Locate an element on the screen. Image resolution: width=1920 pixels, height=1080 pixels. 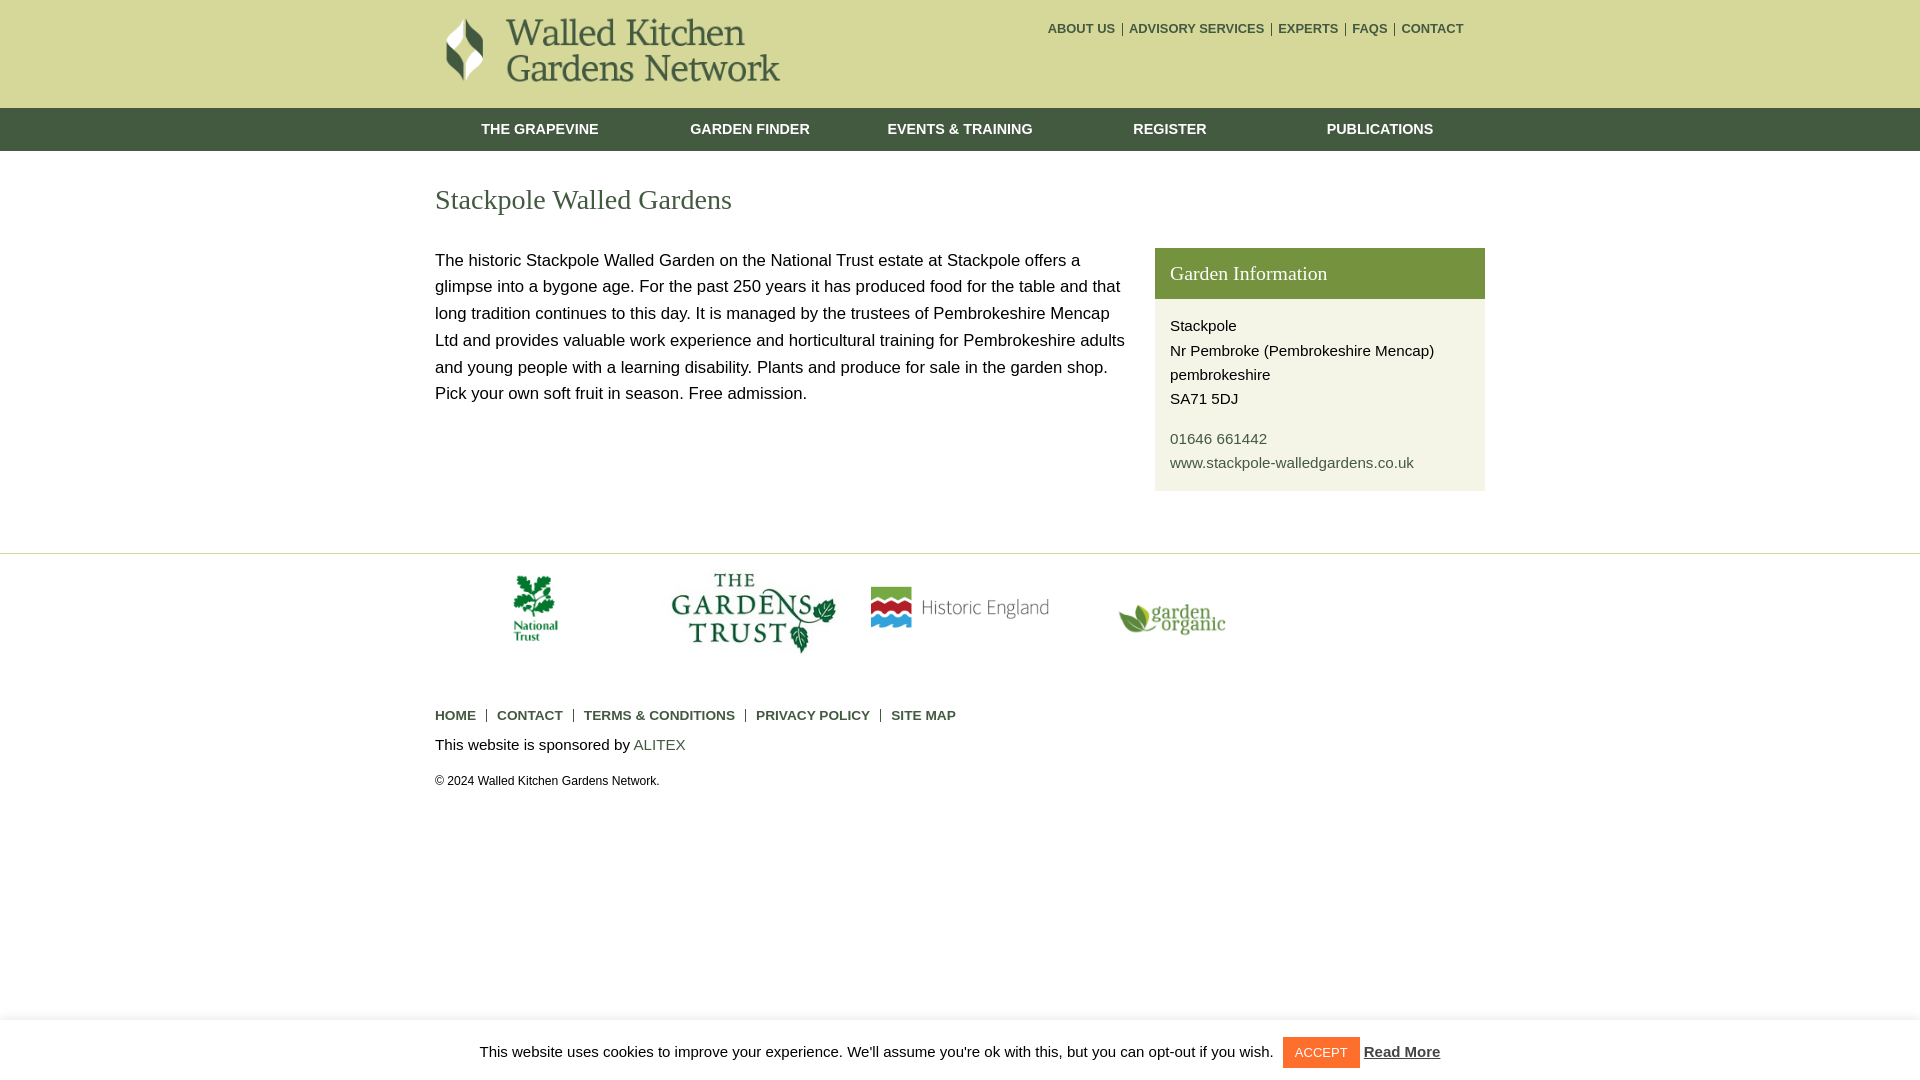
ALITEX is located at coordinates (659, 744).